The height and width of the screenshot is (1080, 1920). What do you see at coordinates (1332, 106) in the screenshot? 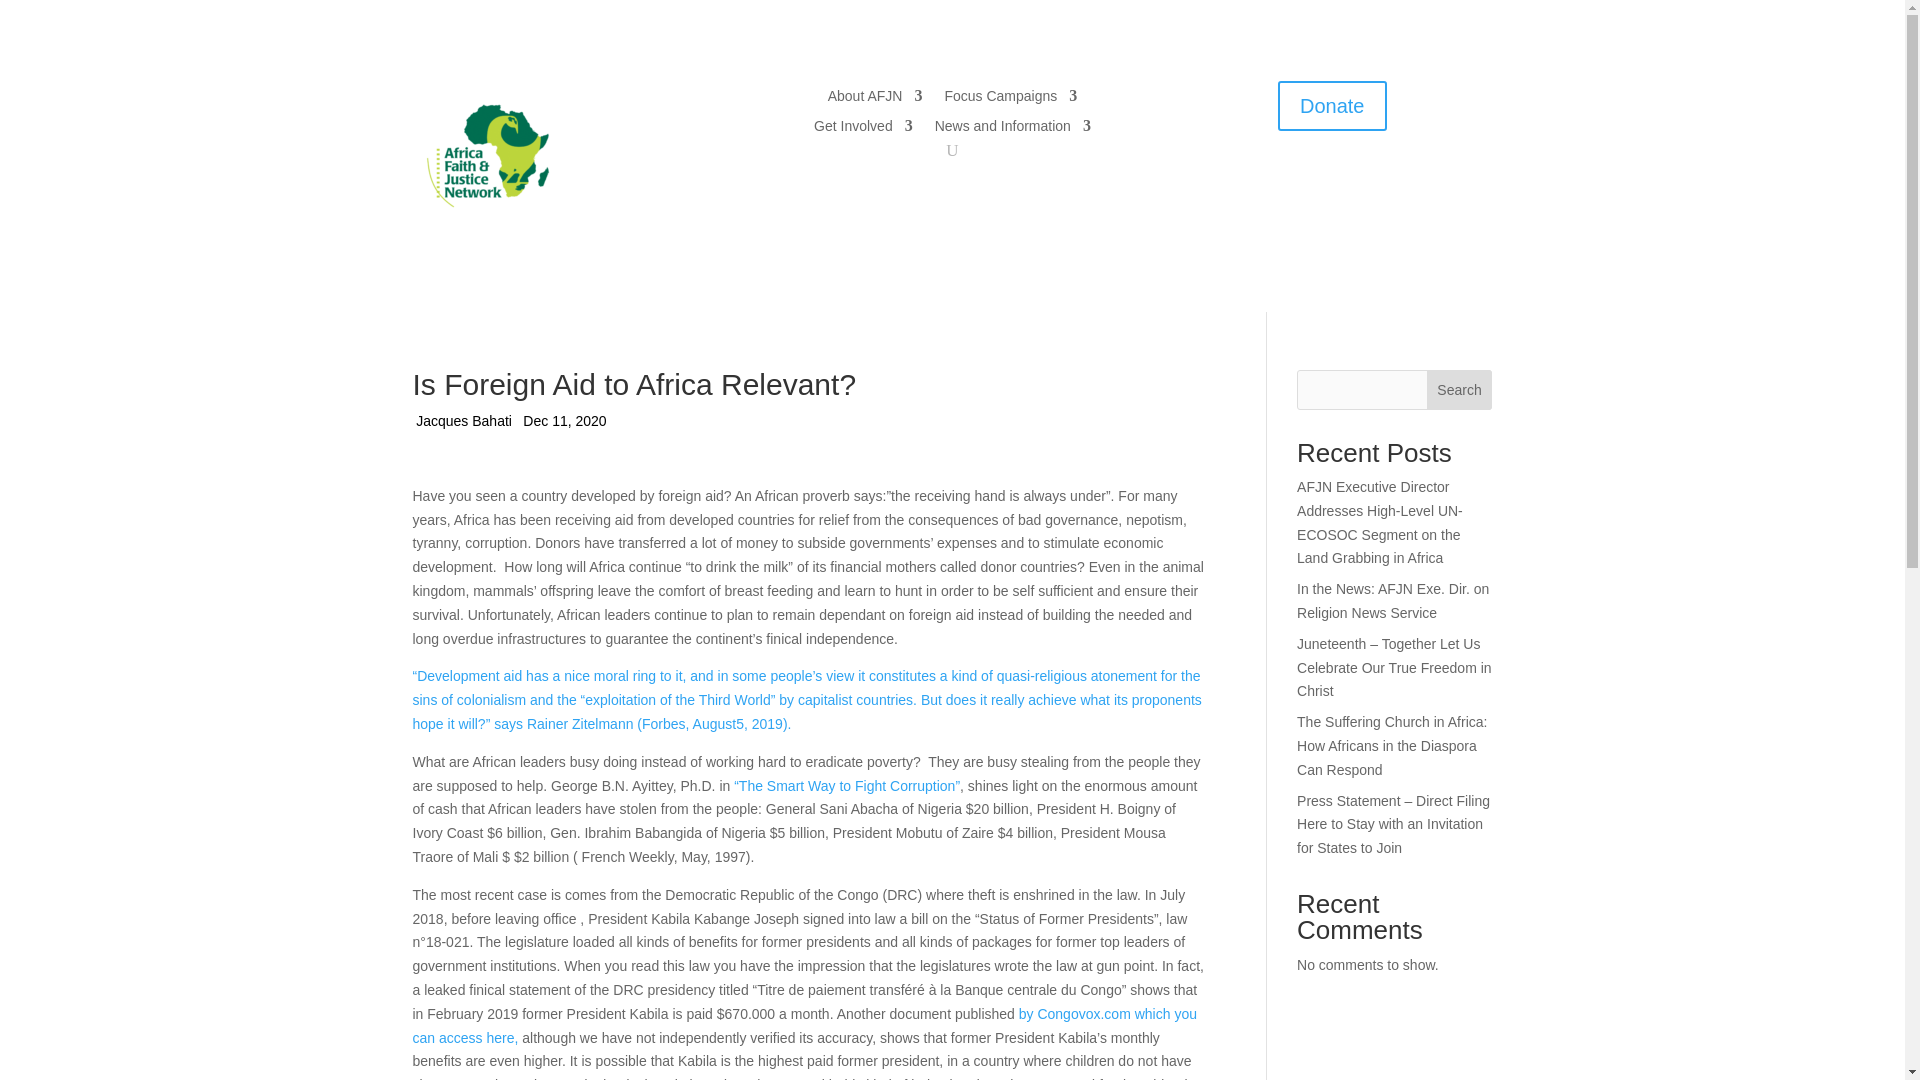
I see `Donate` at bounding box center [1332, 106].